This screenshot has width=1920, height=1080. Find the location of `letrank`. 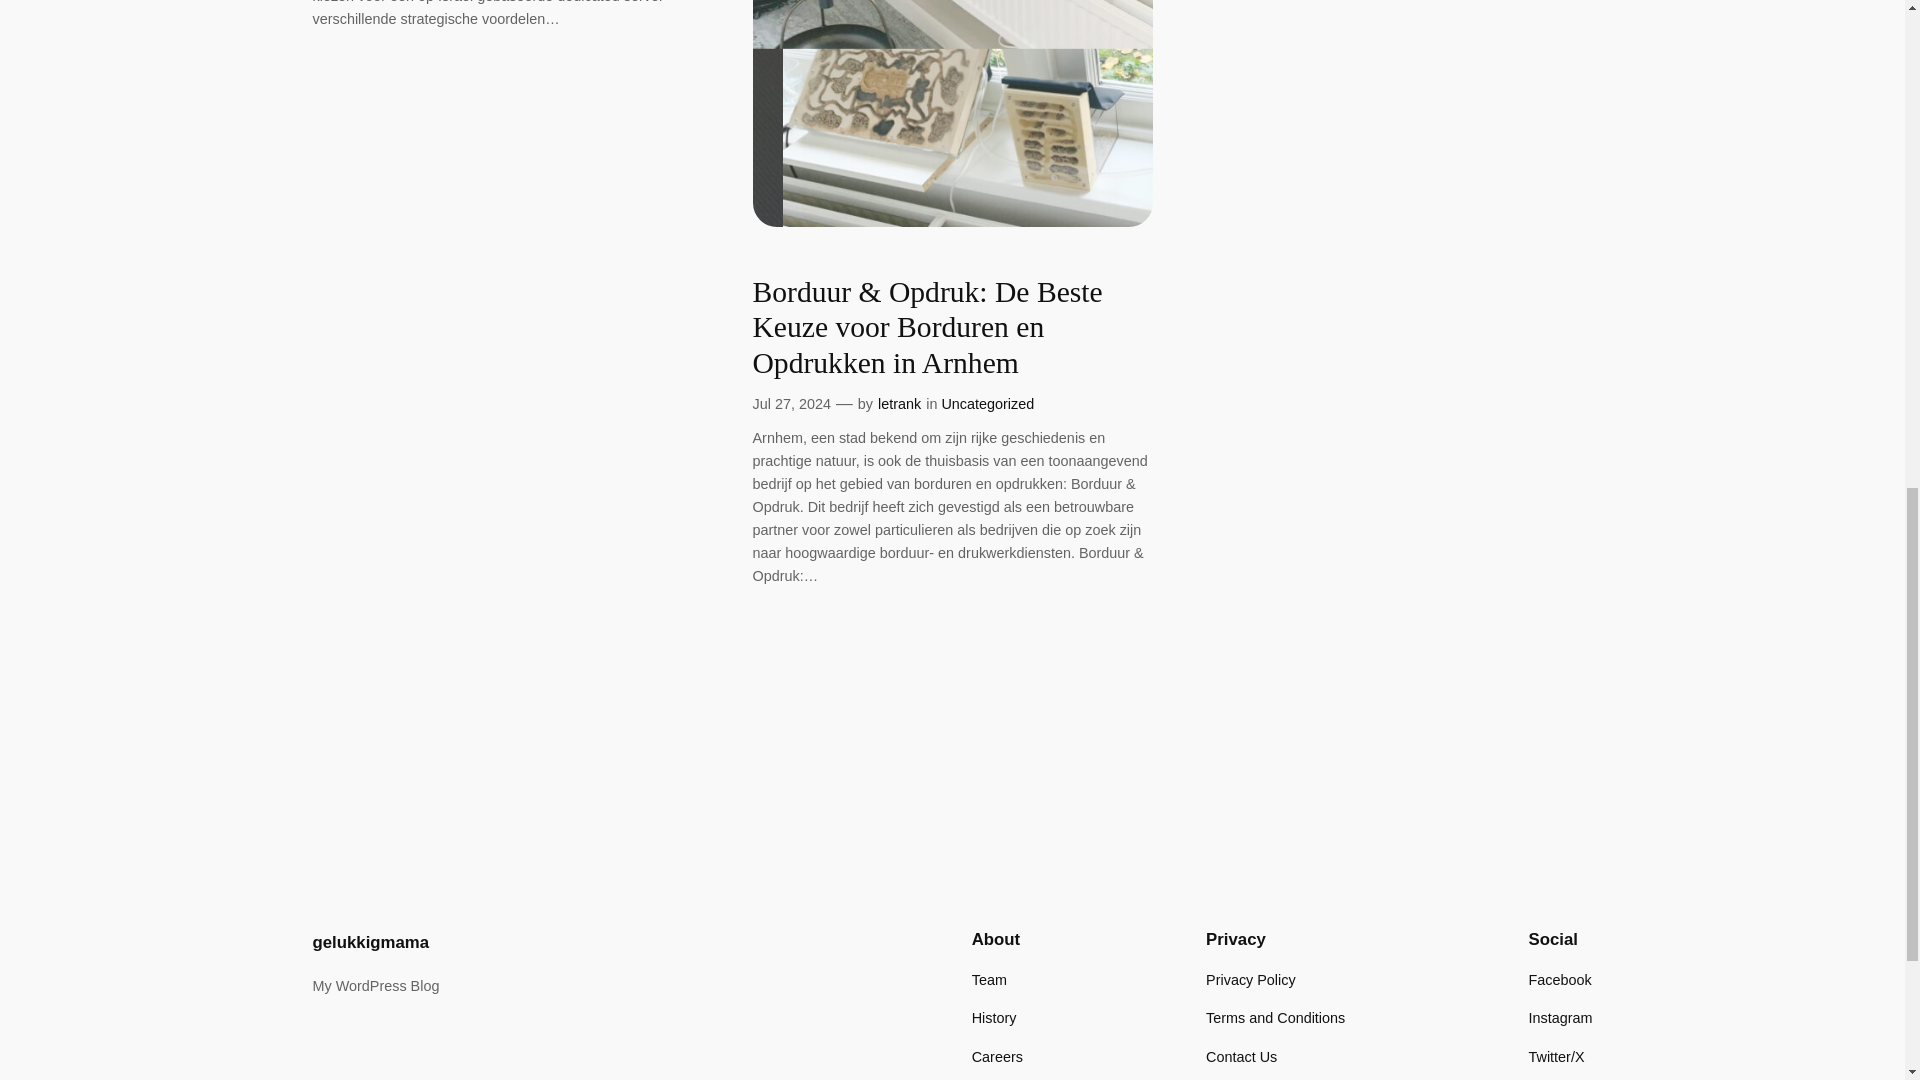

letrank is located at coordinates (899, 404).